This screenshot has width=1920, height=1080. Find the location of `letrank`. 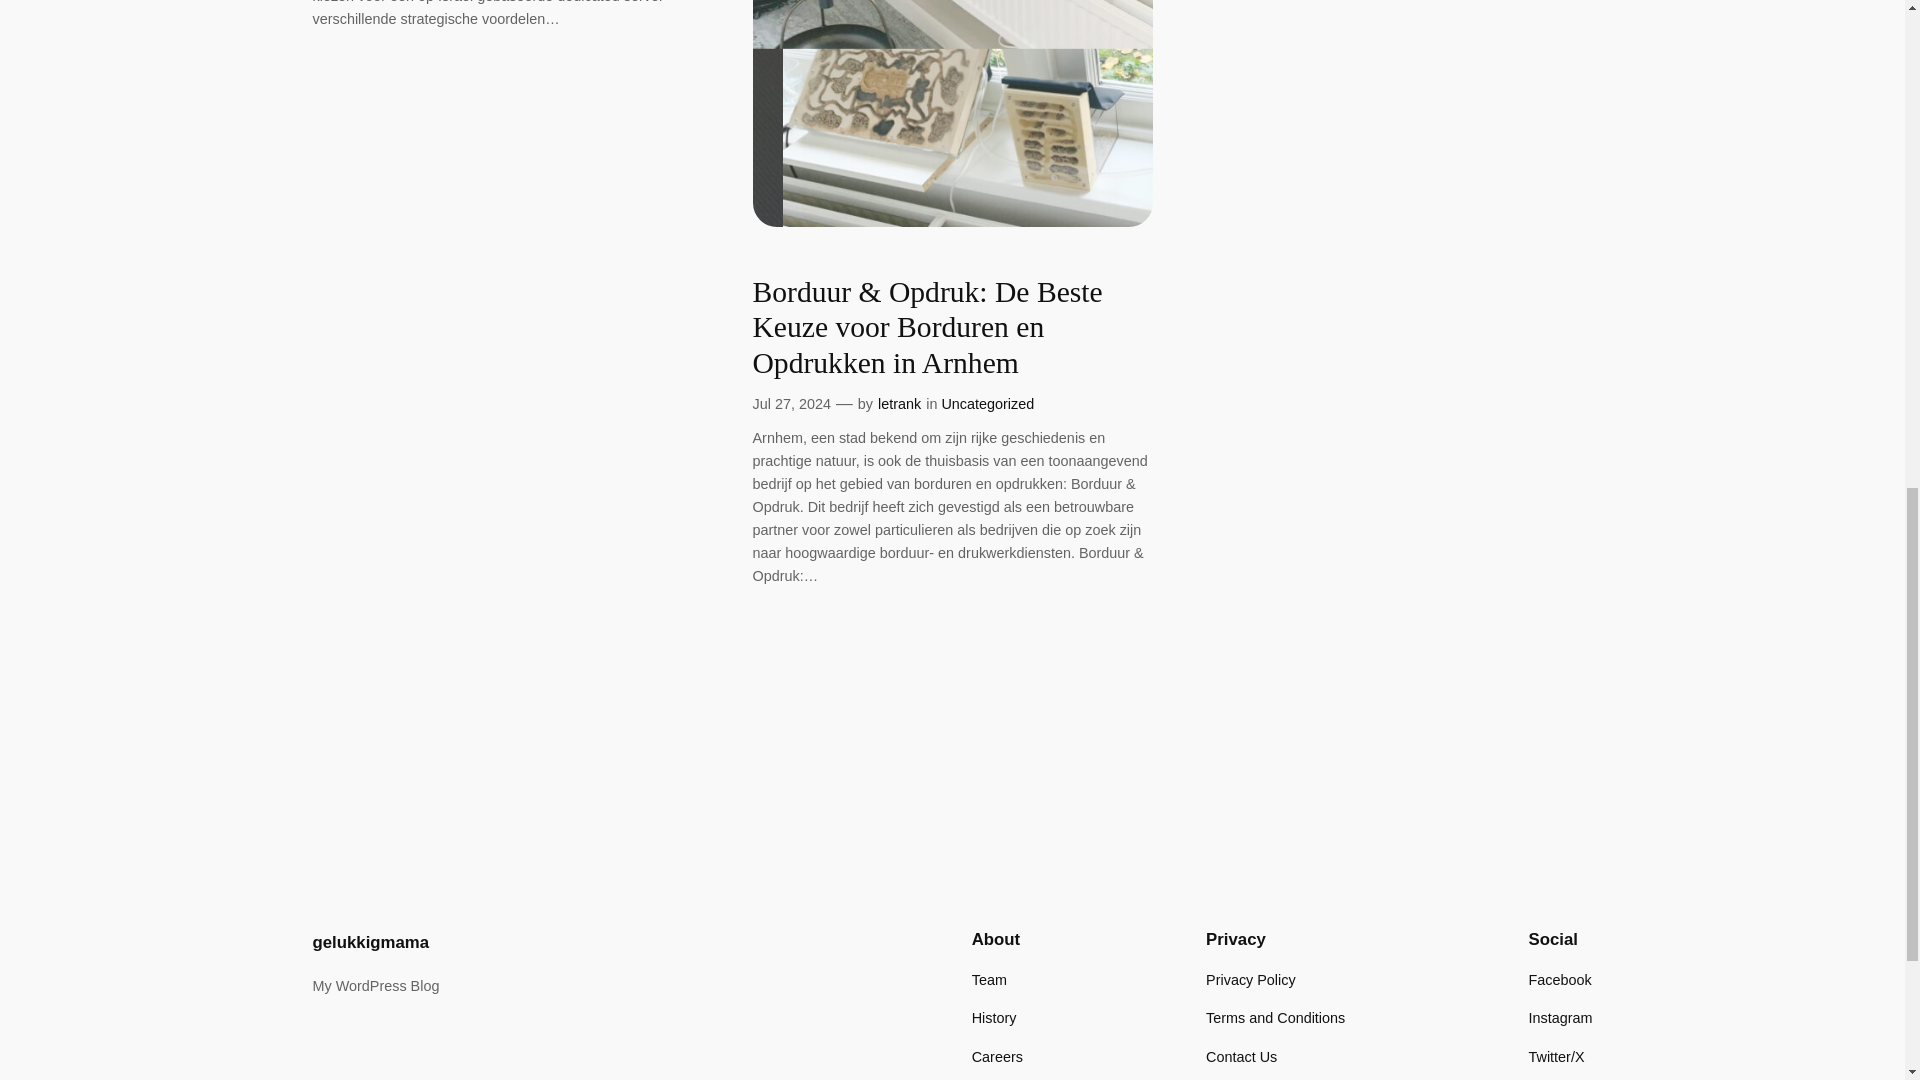

letrank is located at coordinates (899, 404).